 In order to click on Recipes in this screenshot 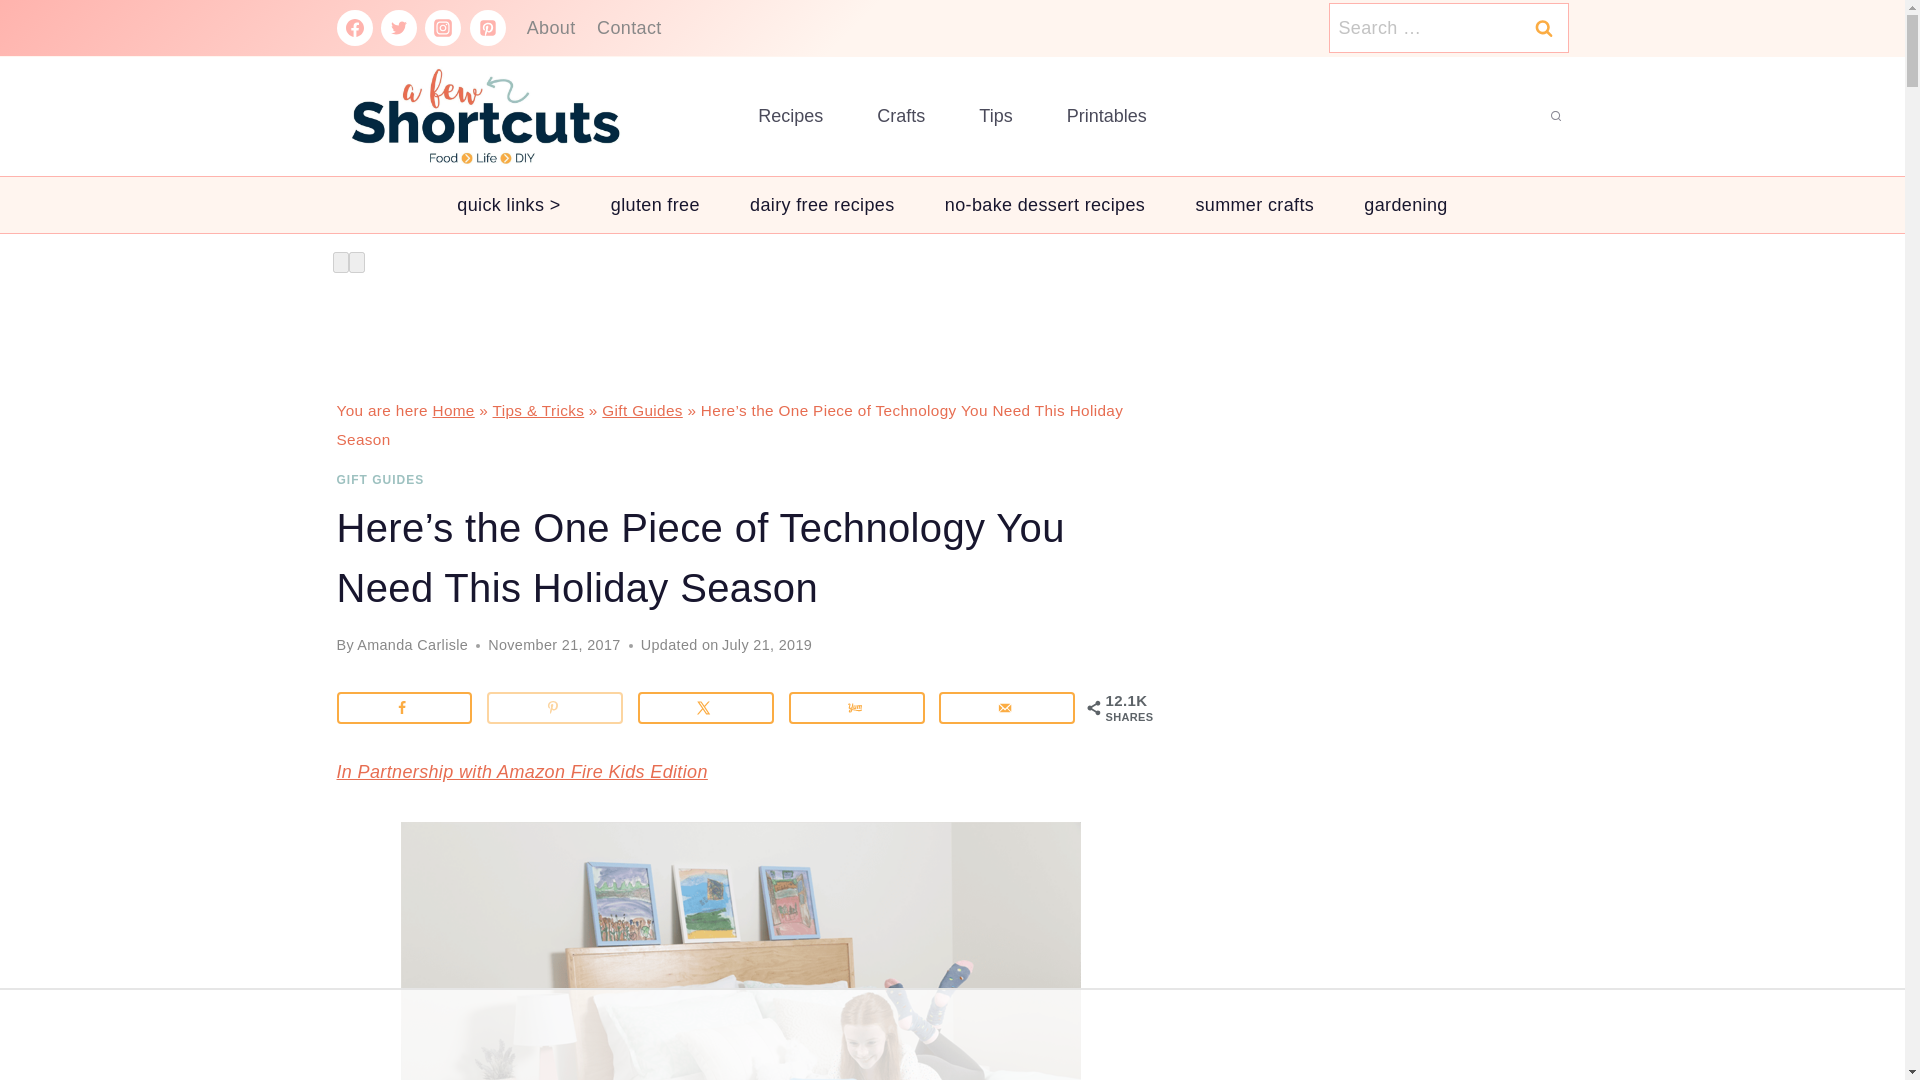, I will do `click(790, 116)`.